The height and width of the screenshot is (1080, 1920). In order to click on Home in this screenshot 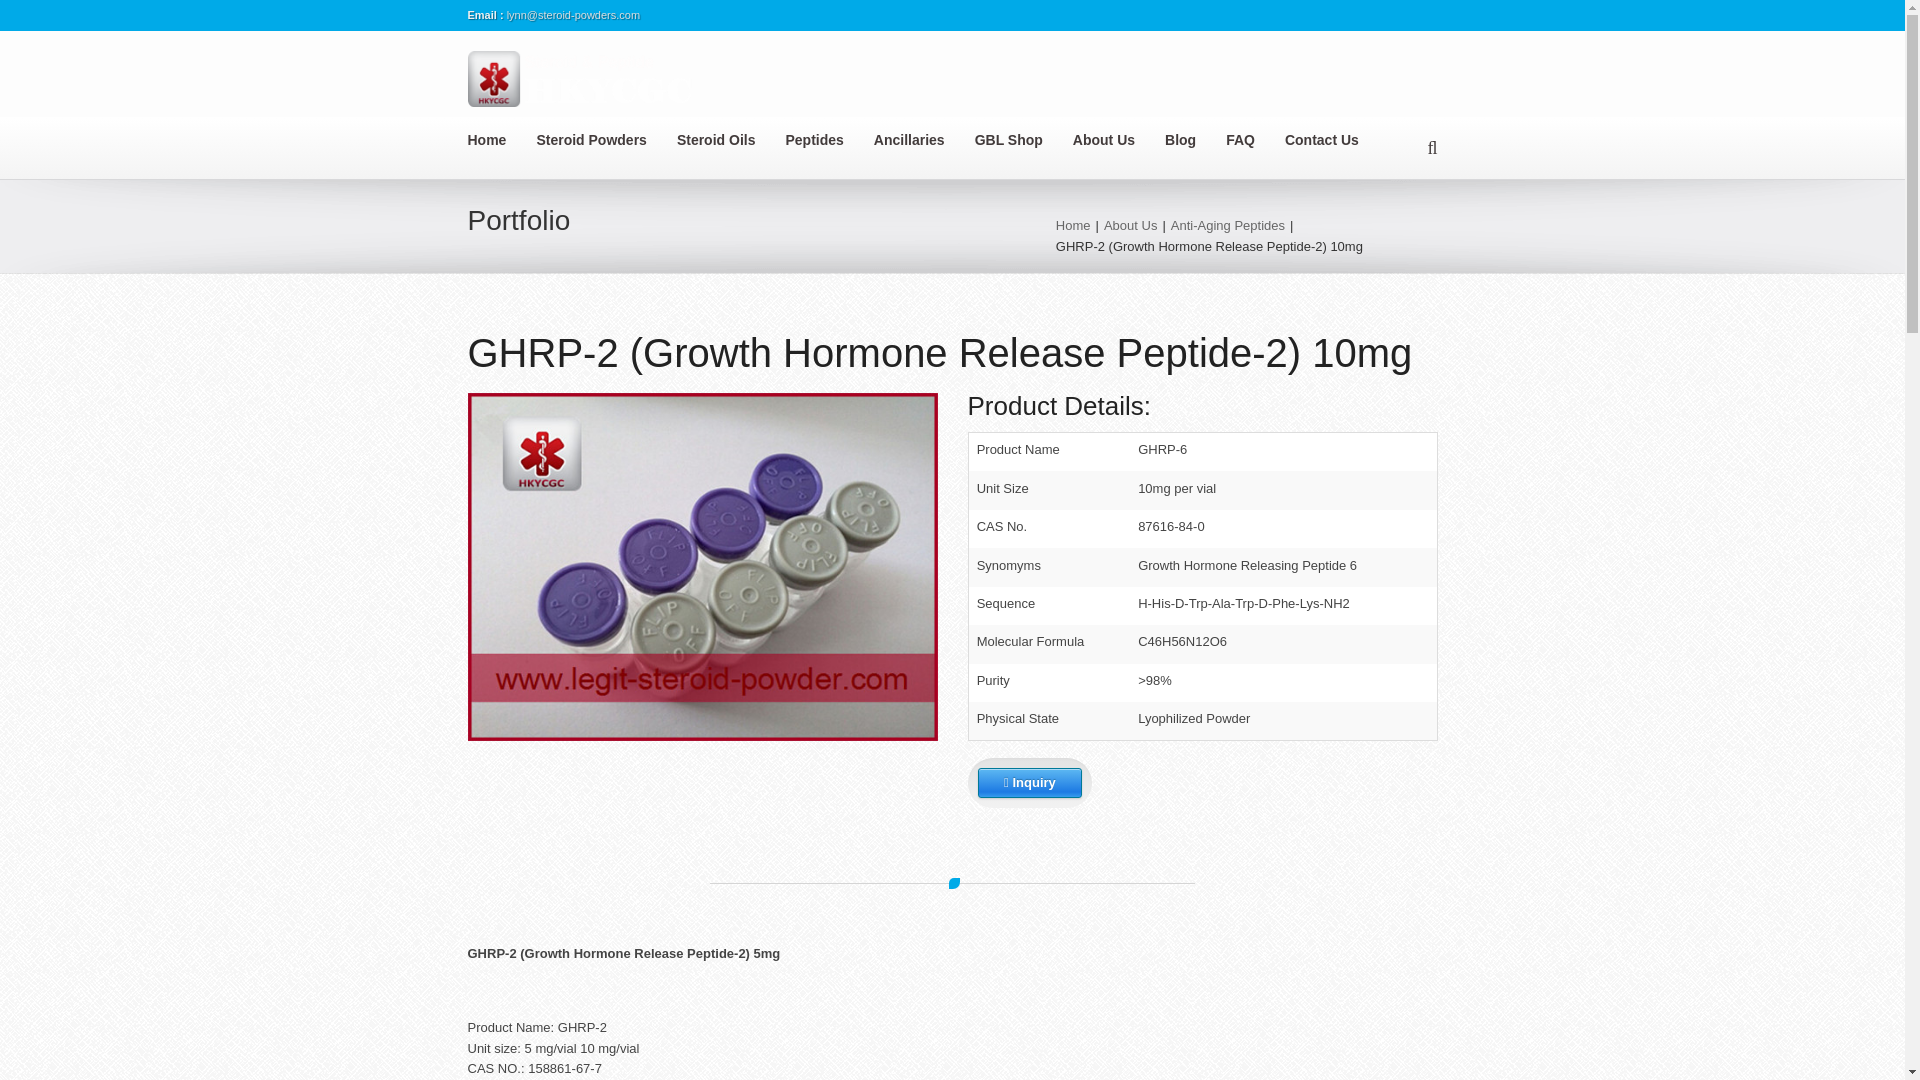, I will do `click(502, 140)`.